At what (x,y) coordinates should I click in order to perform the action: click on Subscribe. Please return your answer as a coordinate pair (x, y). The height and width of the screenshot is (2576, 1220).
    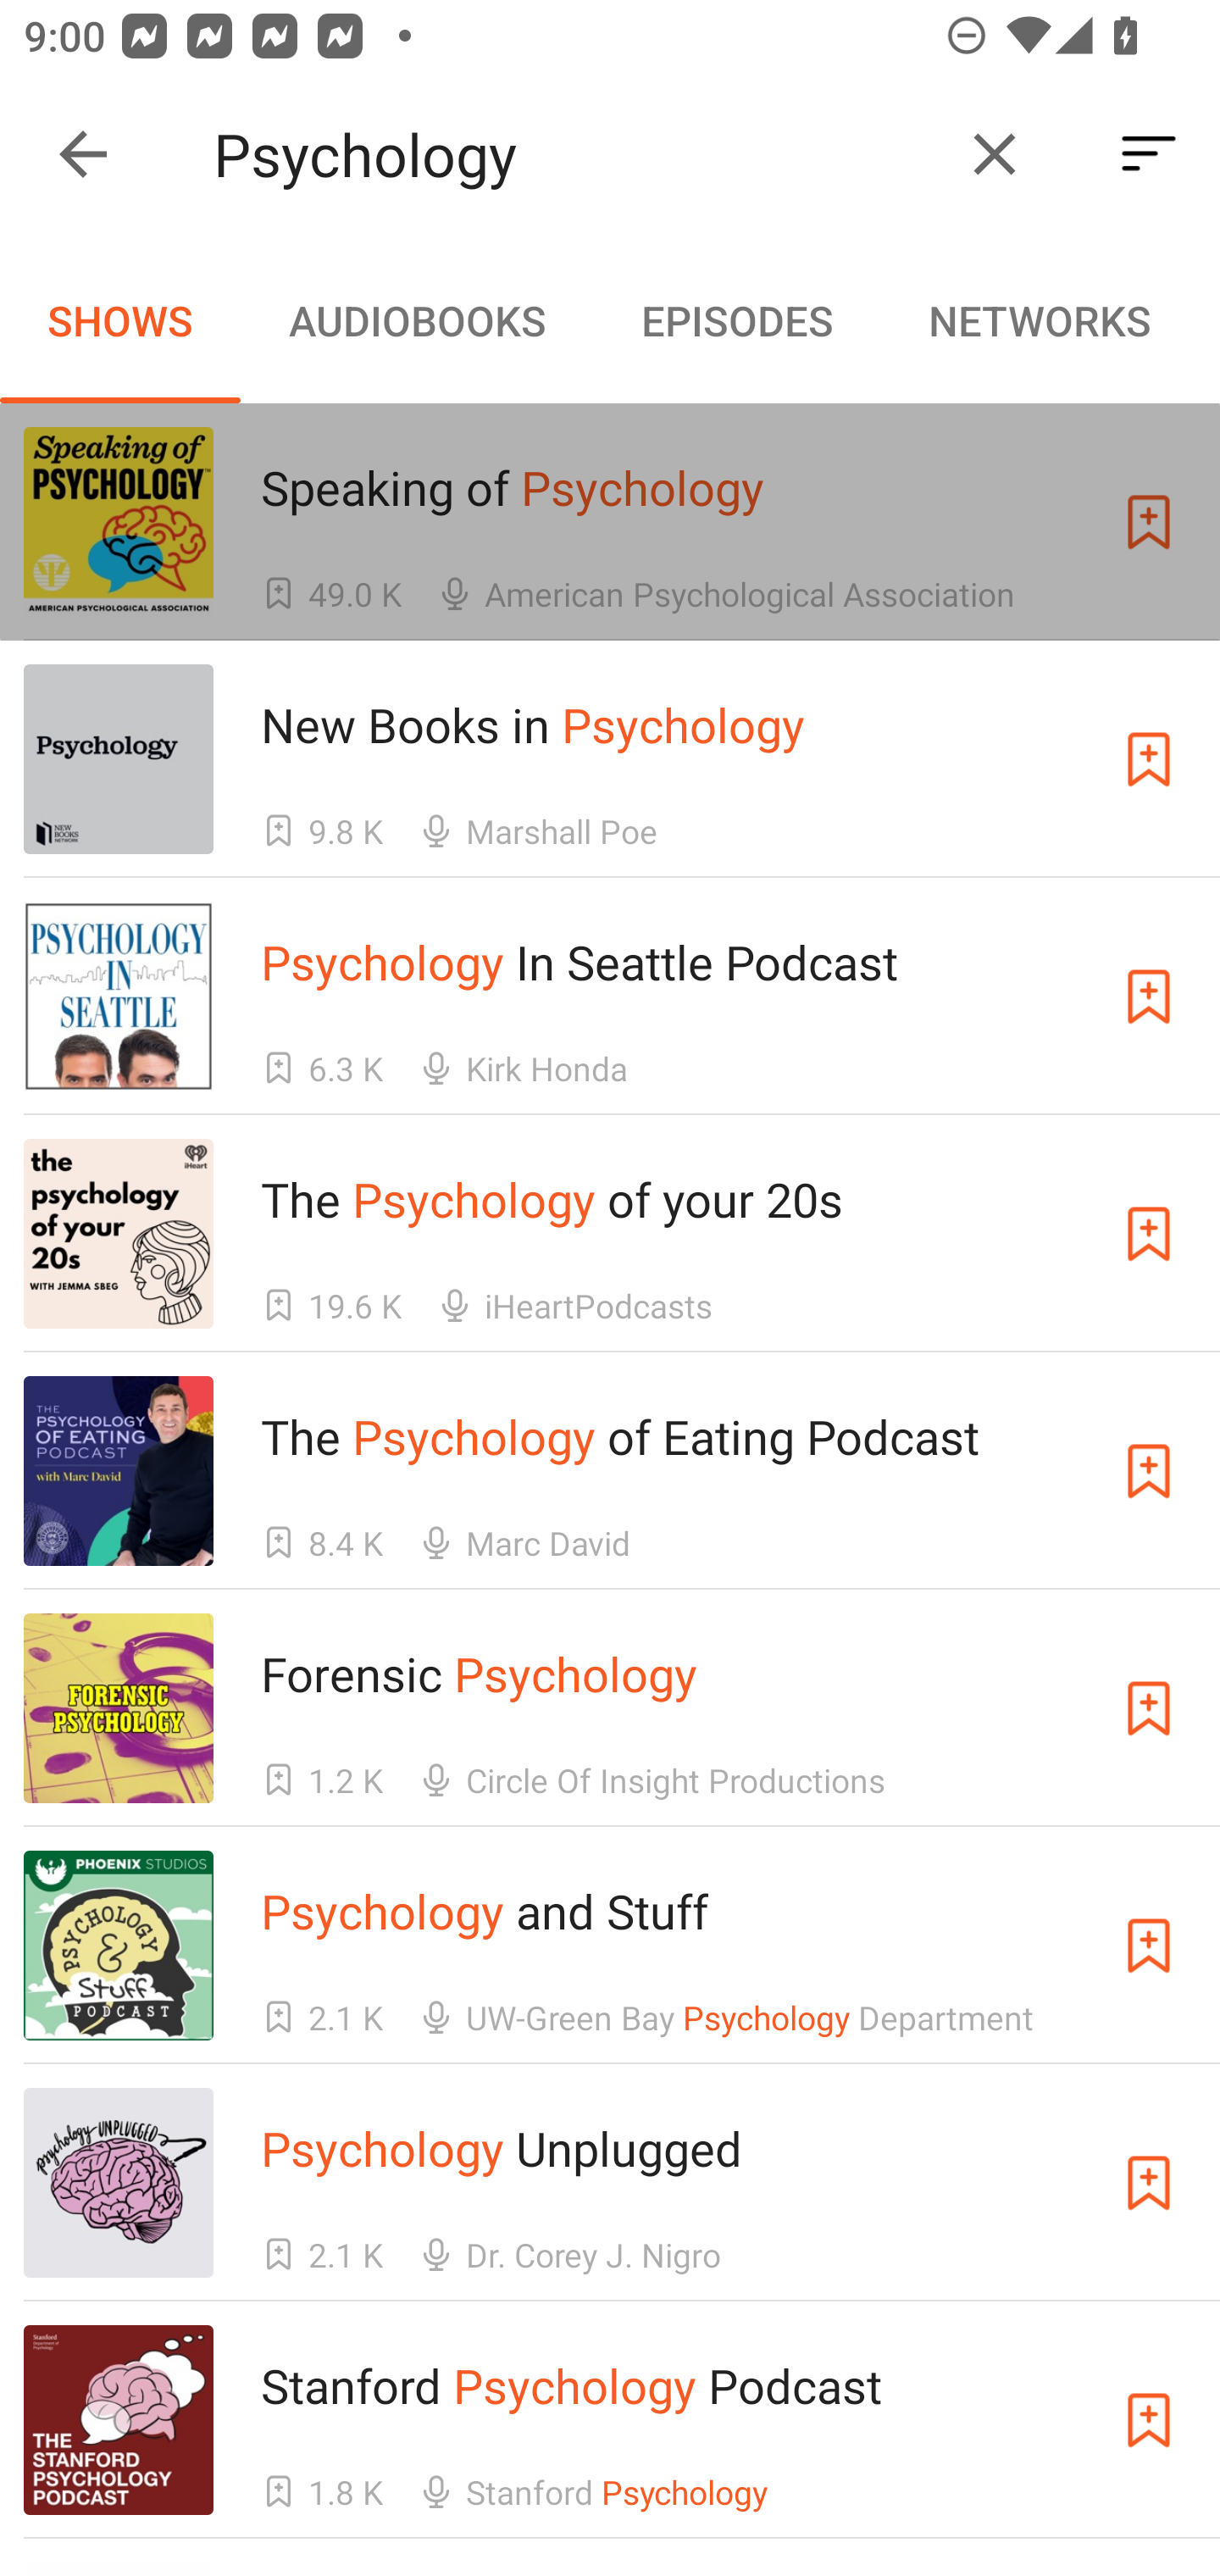
    Looking at the image, I should click on (1149, 521).